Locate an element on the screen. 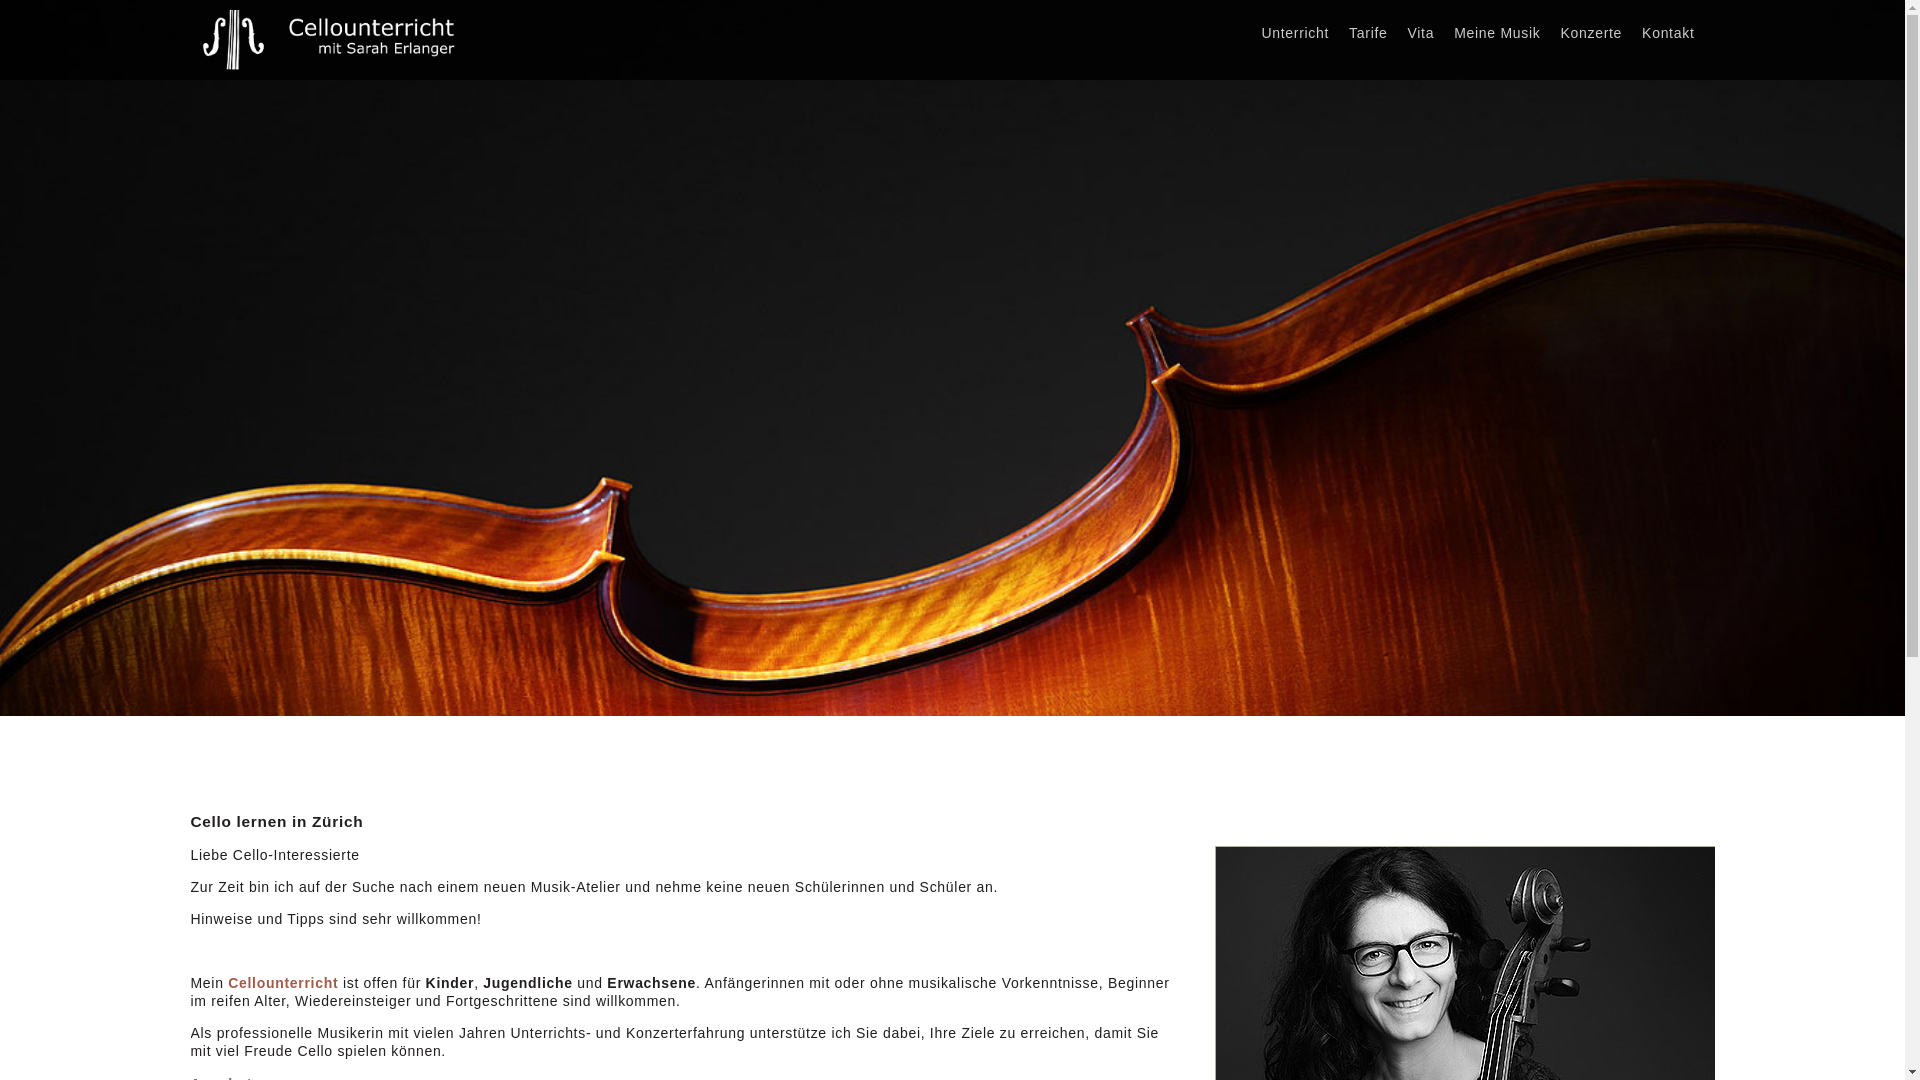  Vita is located at coordinates (1422, 33).